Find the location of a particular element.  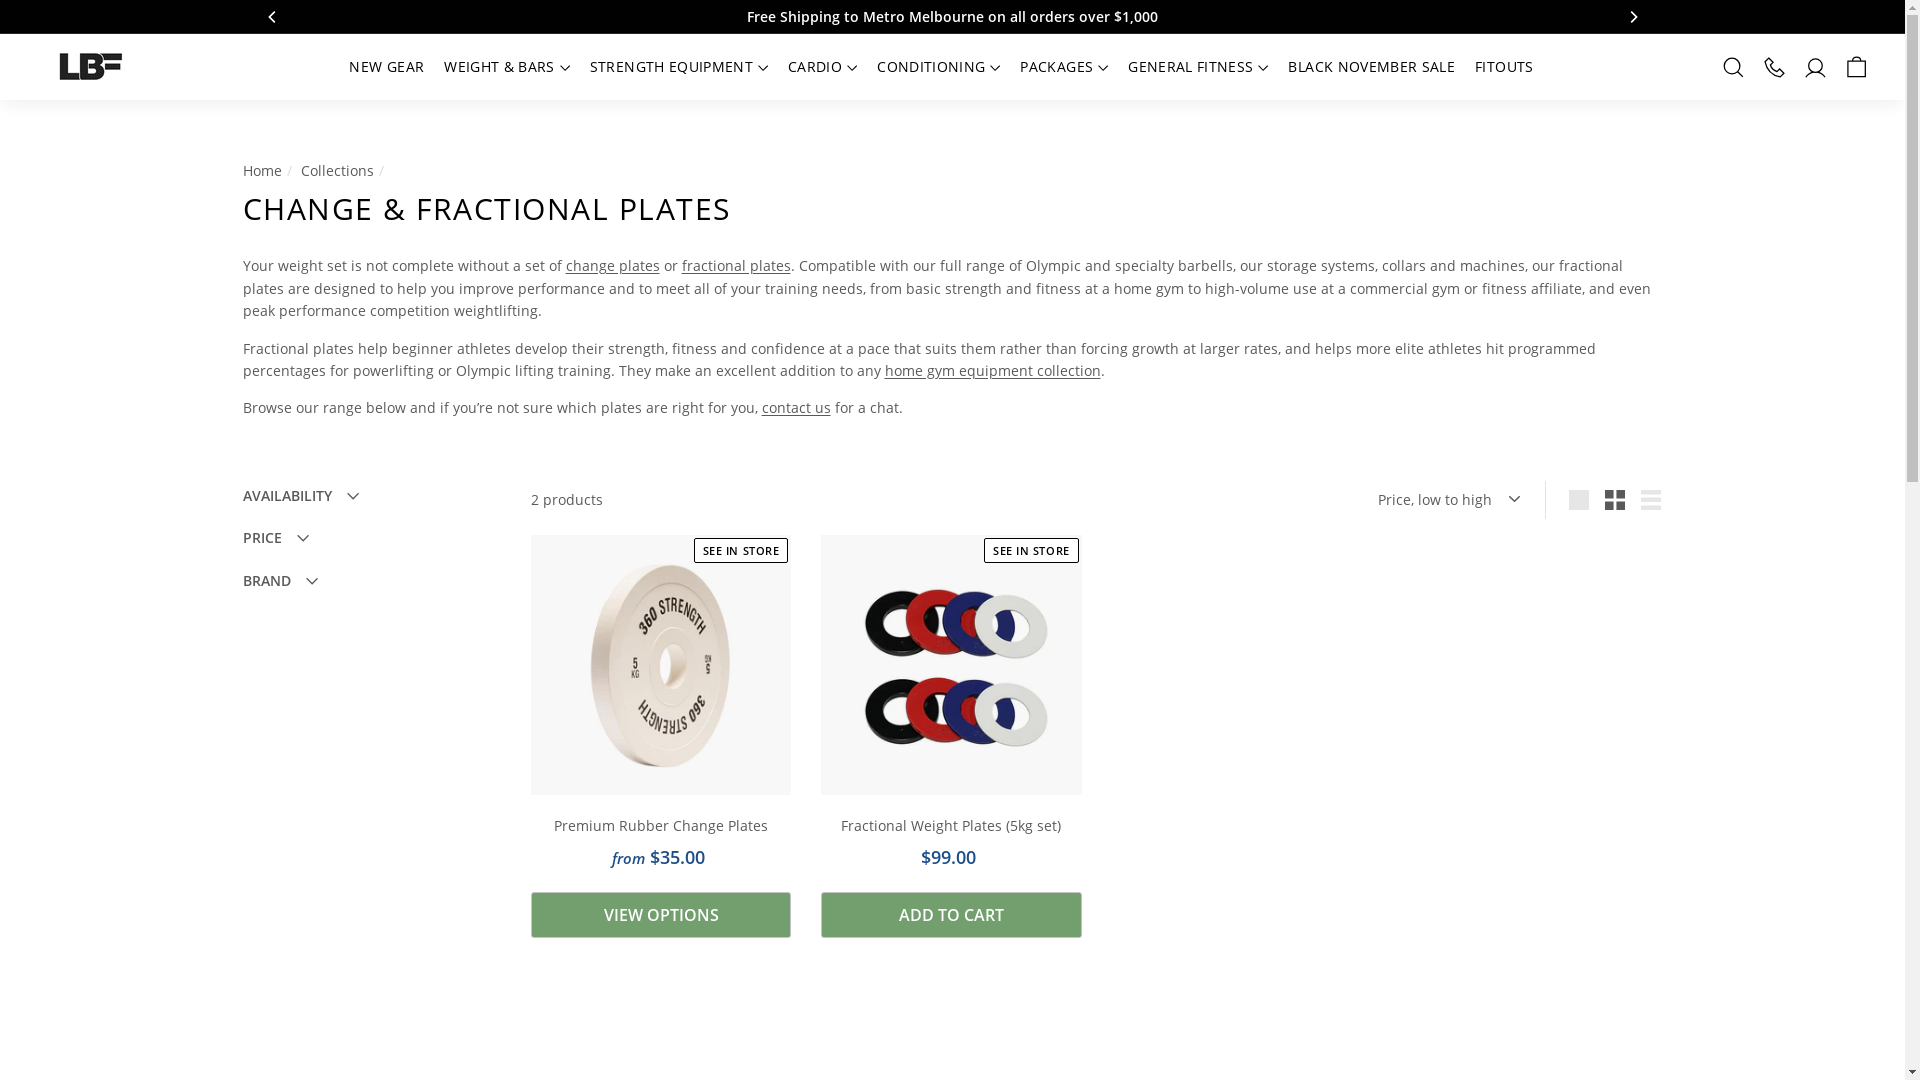

SEARCH is located at coordinates (1734, 66).